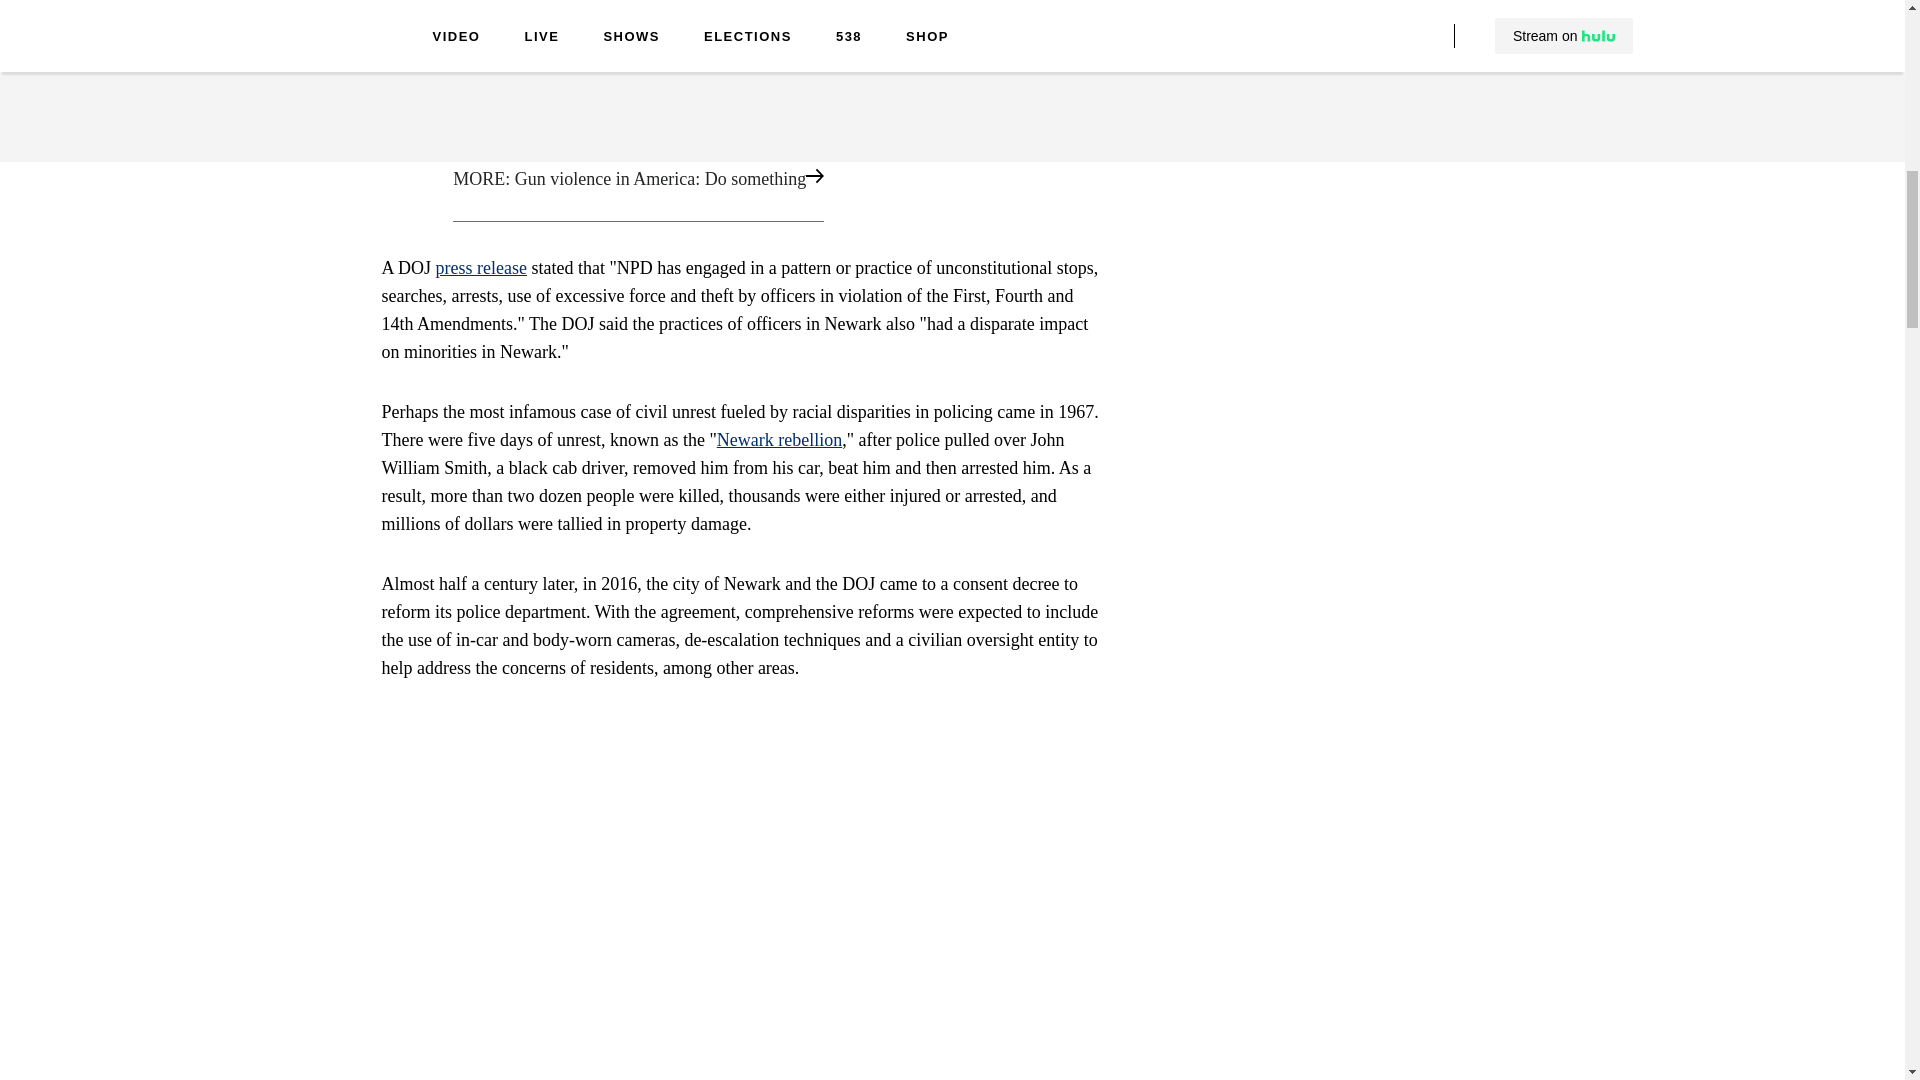 The image size is (1920, 1080). What do you see at coordinates (779, 440) in the screenshot?
I see `Newark rebellion` at bounding box center [779, 440].